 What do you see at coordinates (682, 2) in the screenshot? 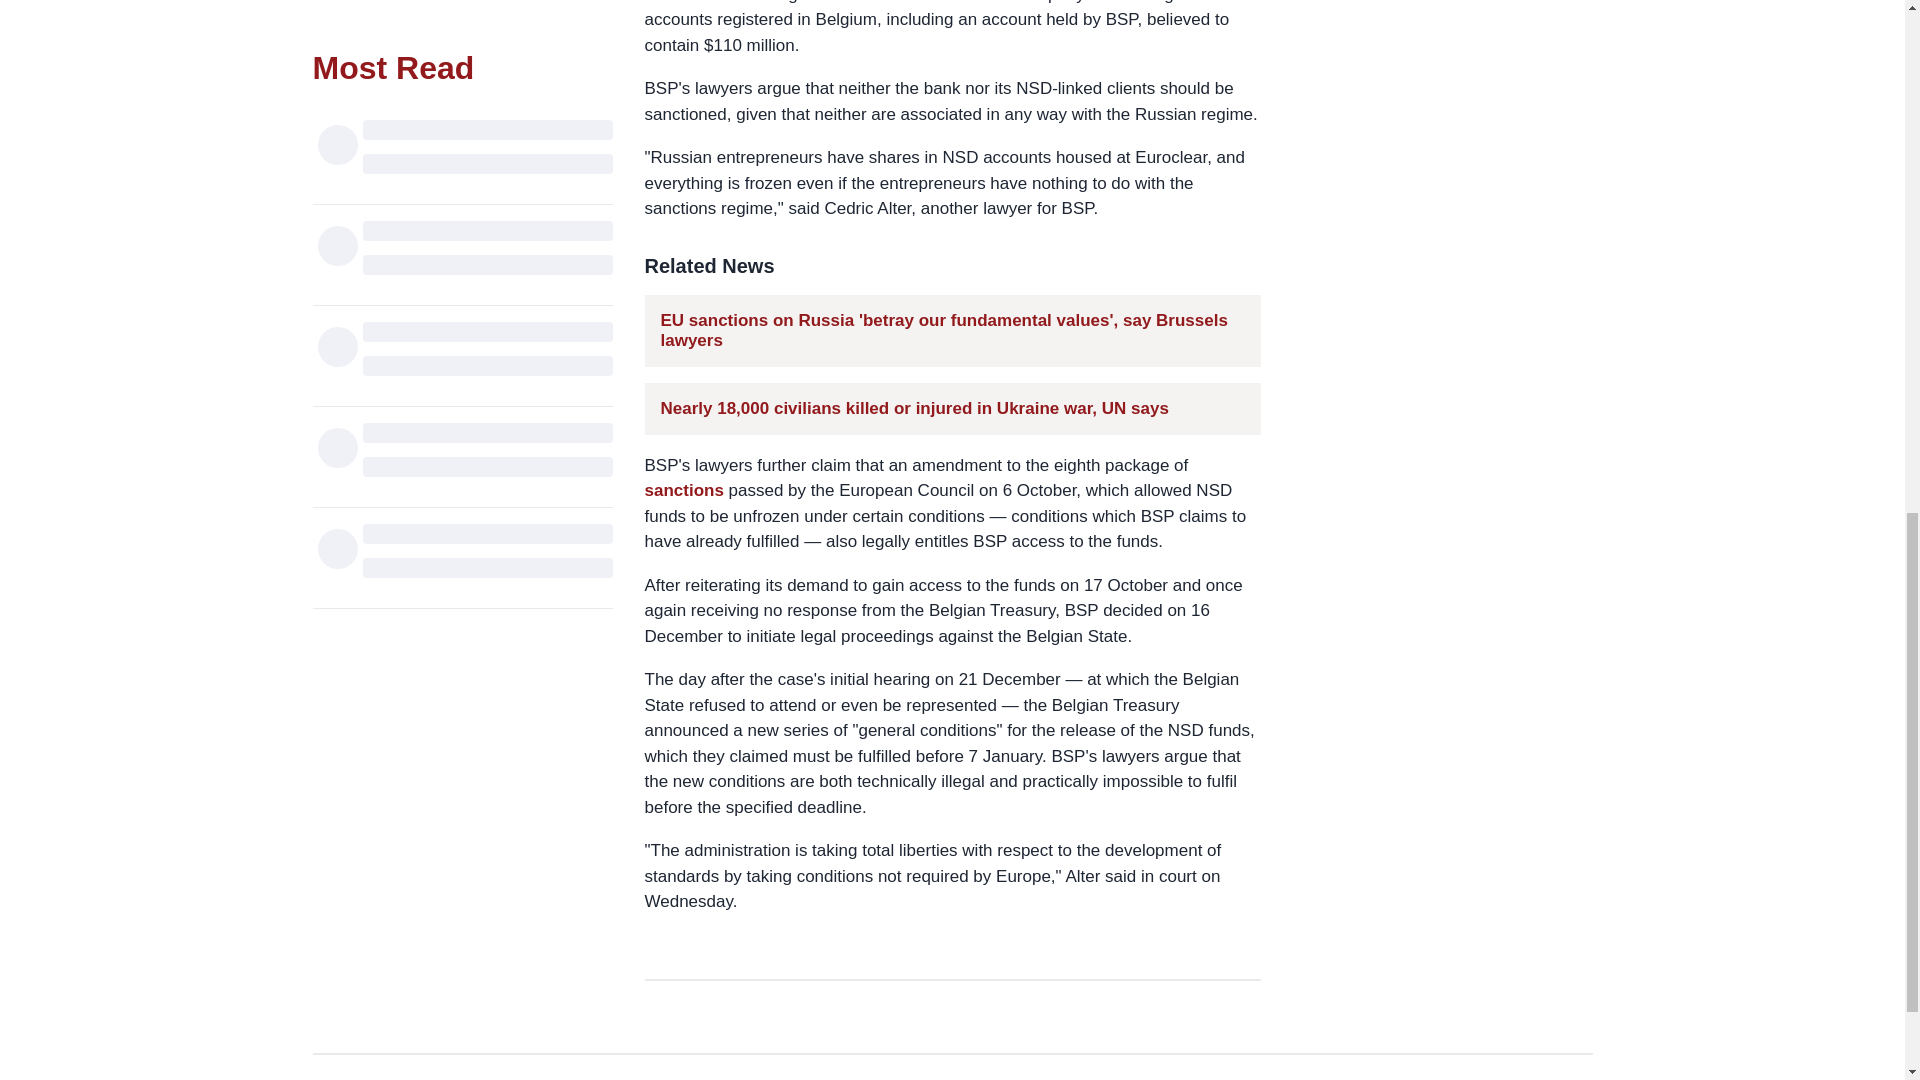
I see `Euroclear` at bounding box center [682, 2].